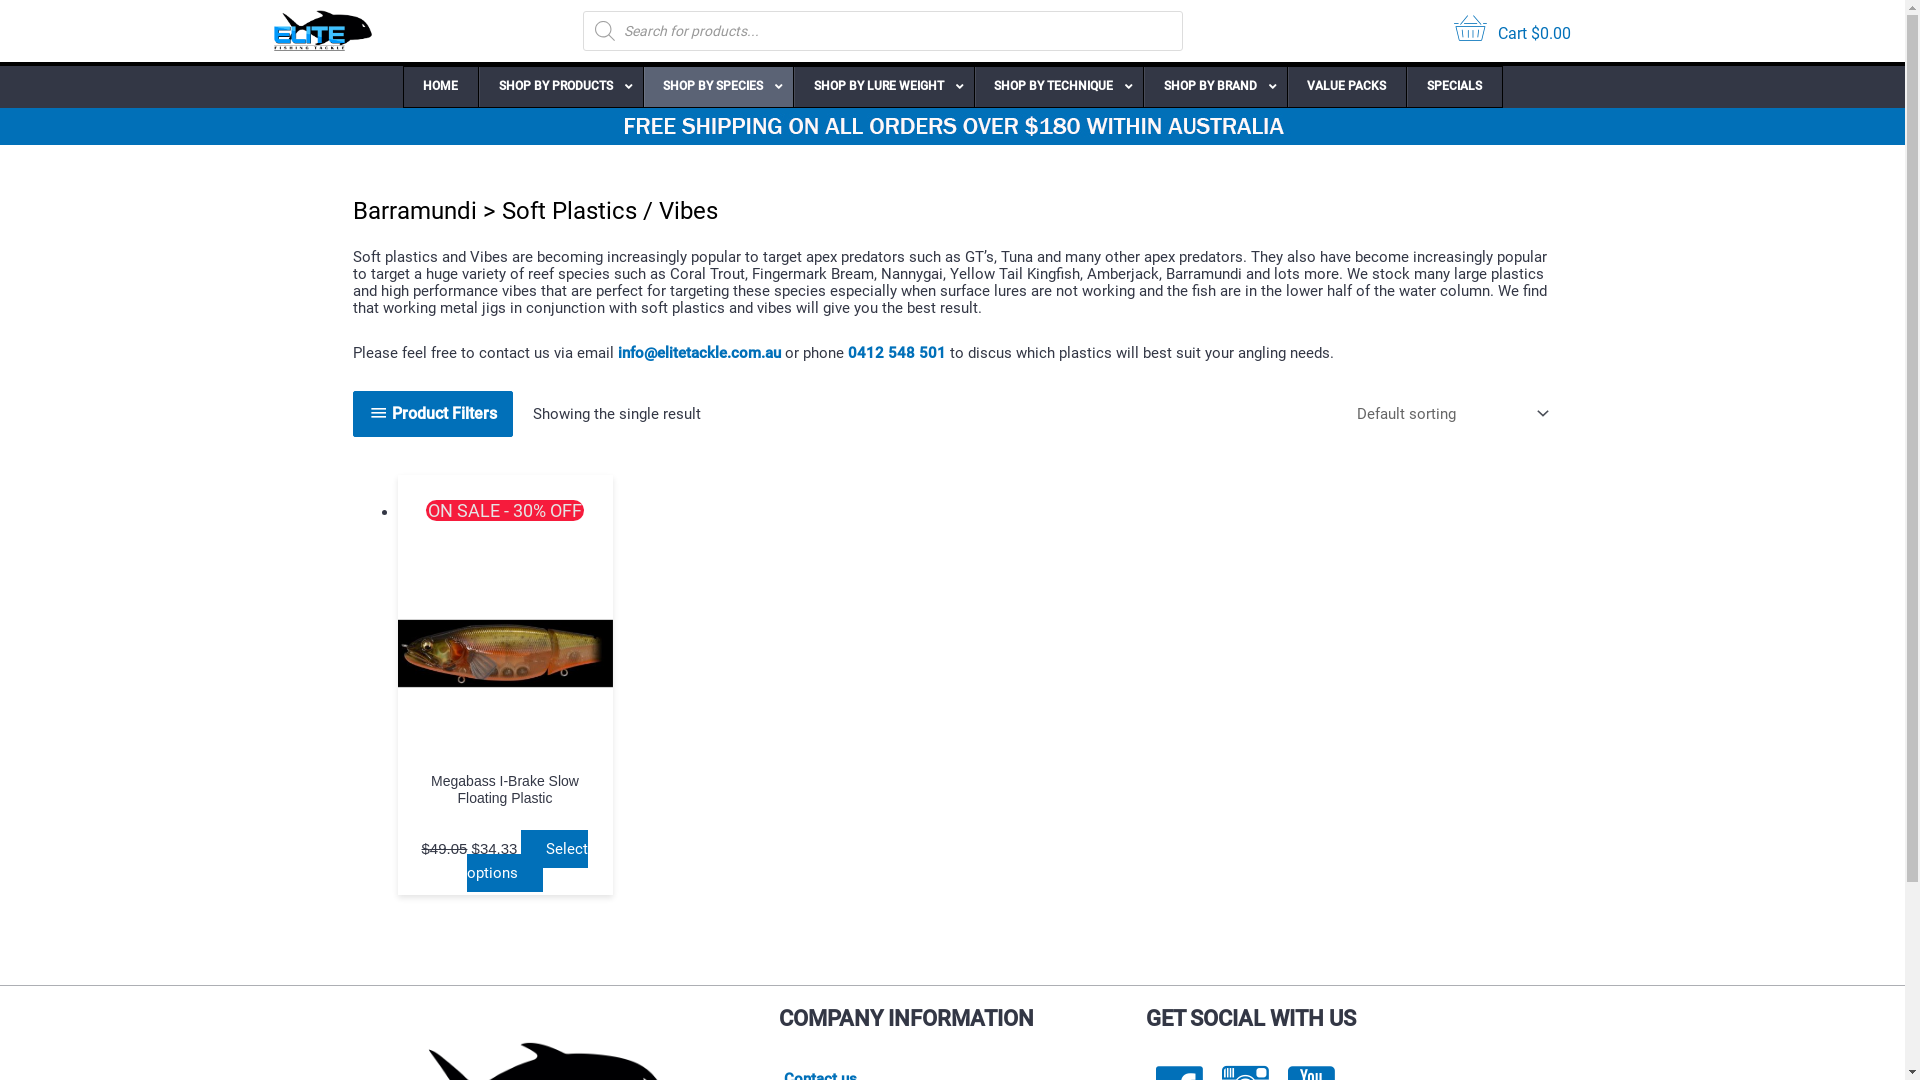 The width and height of the screenshot is (1920, 1080). What do you see at coordinates (952, 126) in the screenshot?
I see `FreeShipping Elite Tackle` at bounding box center [952, 126].